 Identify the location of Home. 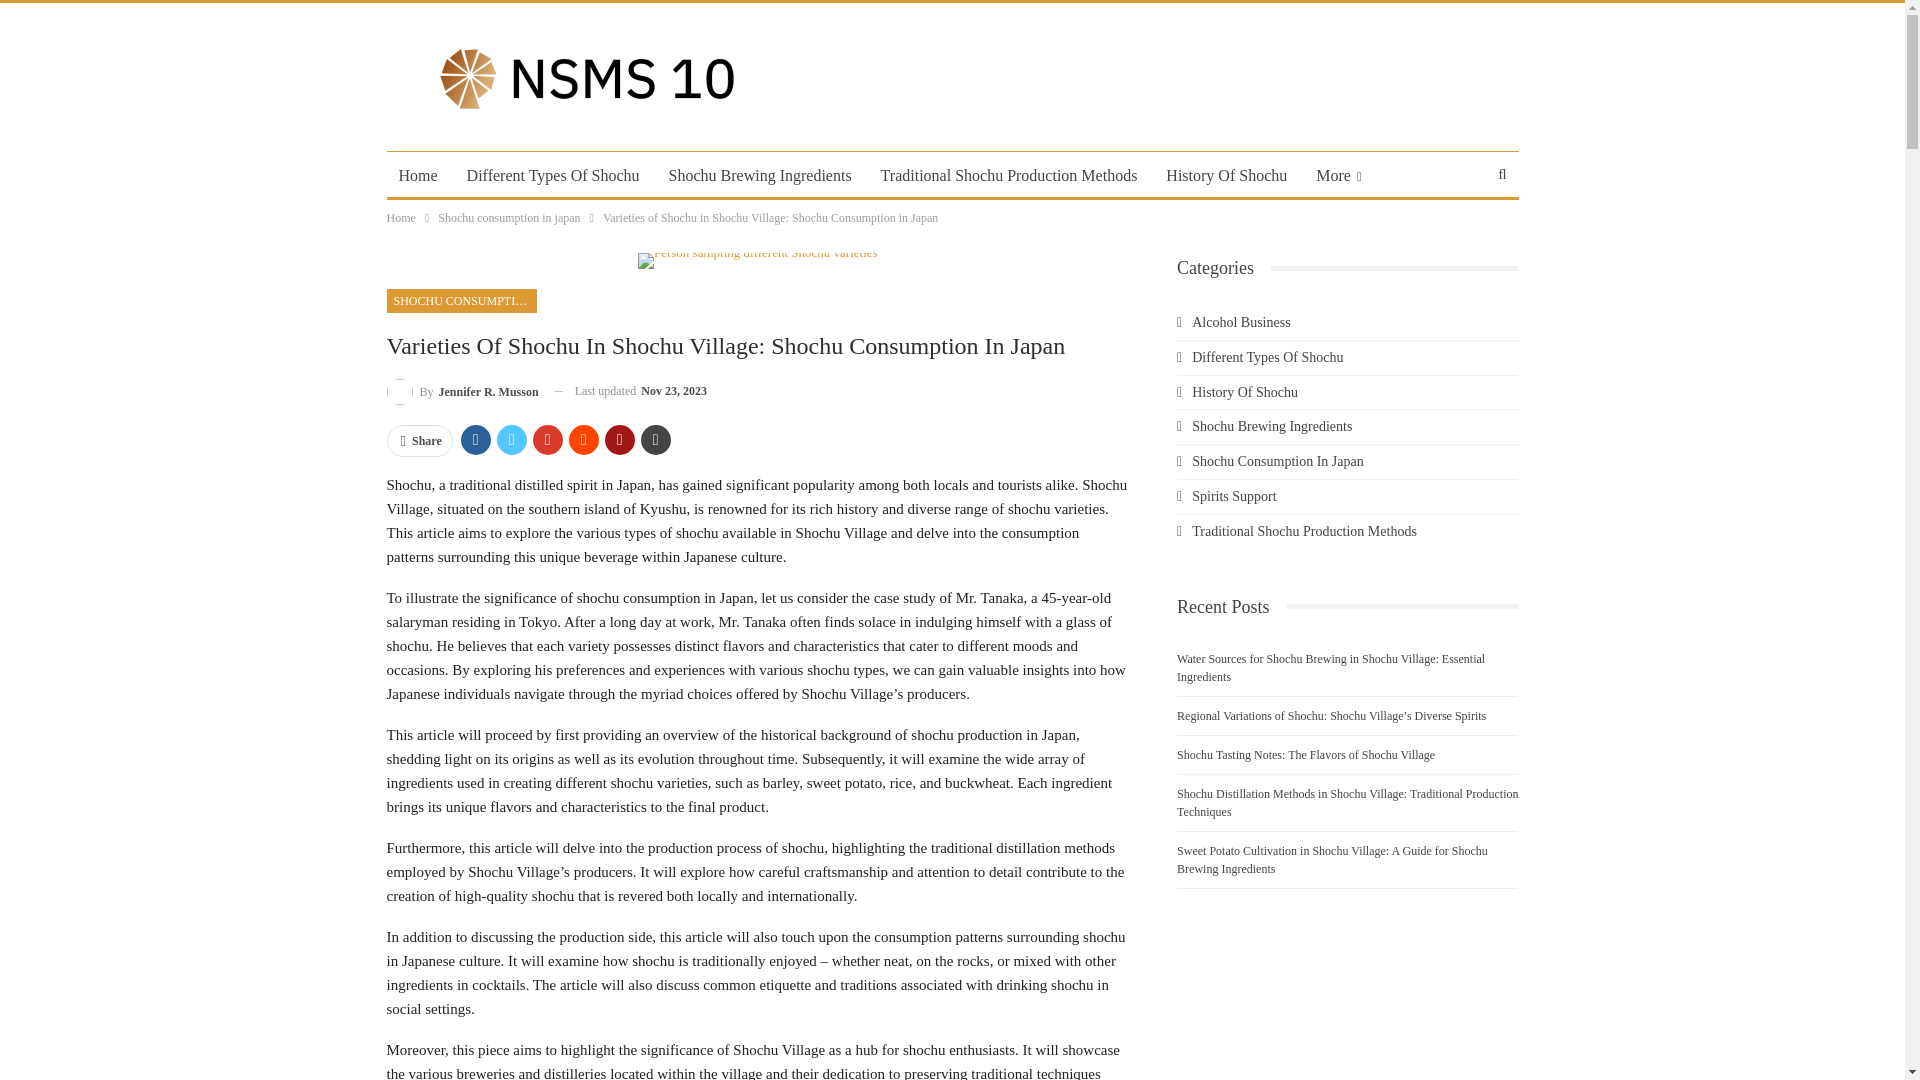
(400, 218).